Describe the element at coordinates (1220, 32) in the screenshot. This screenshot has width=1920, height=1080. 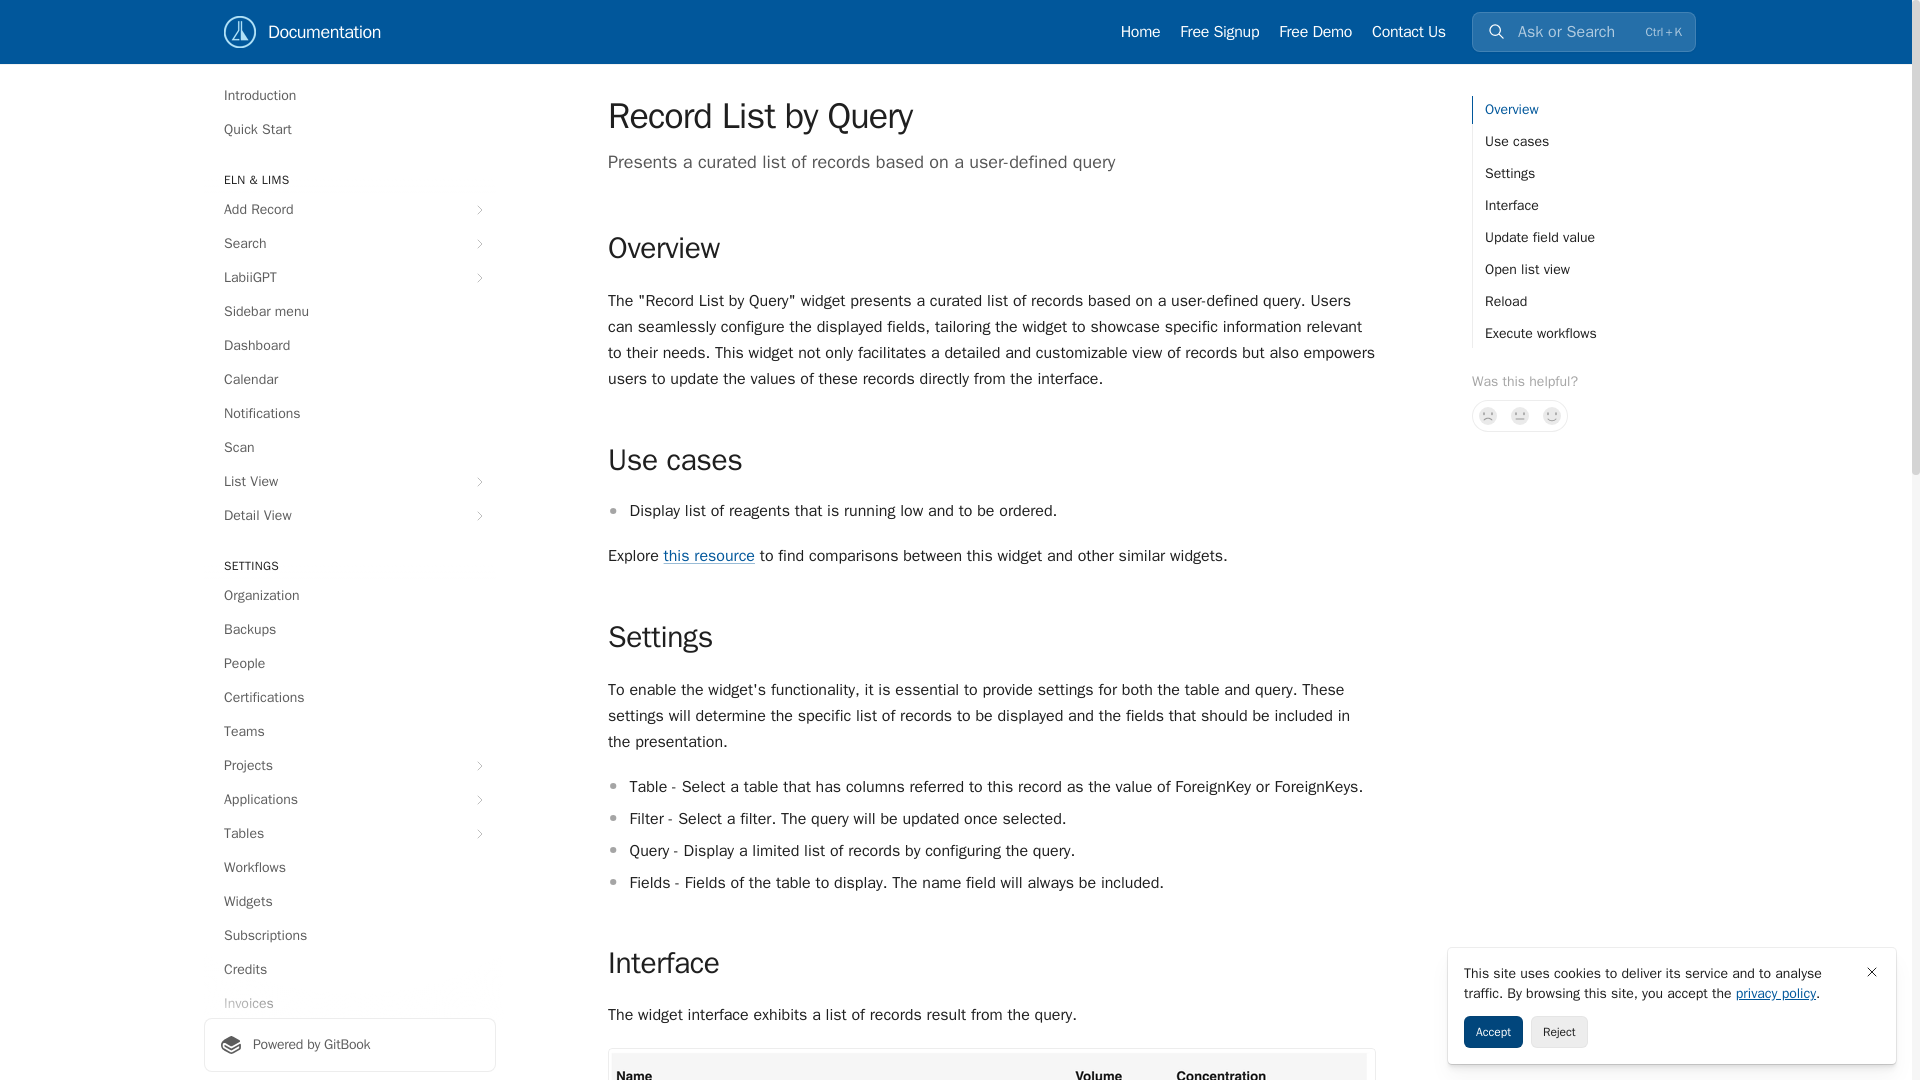
I see `Free Signup` at that location.